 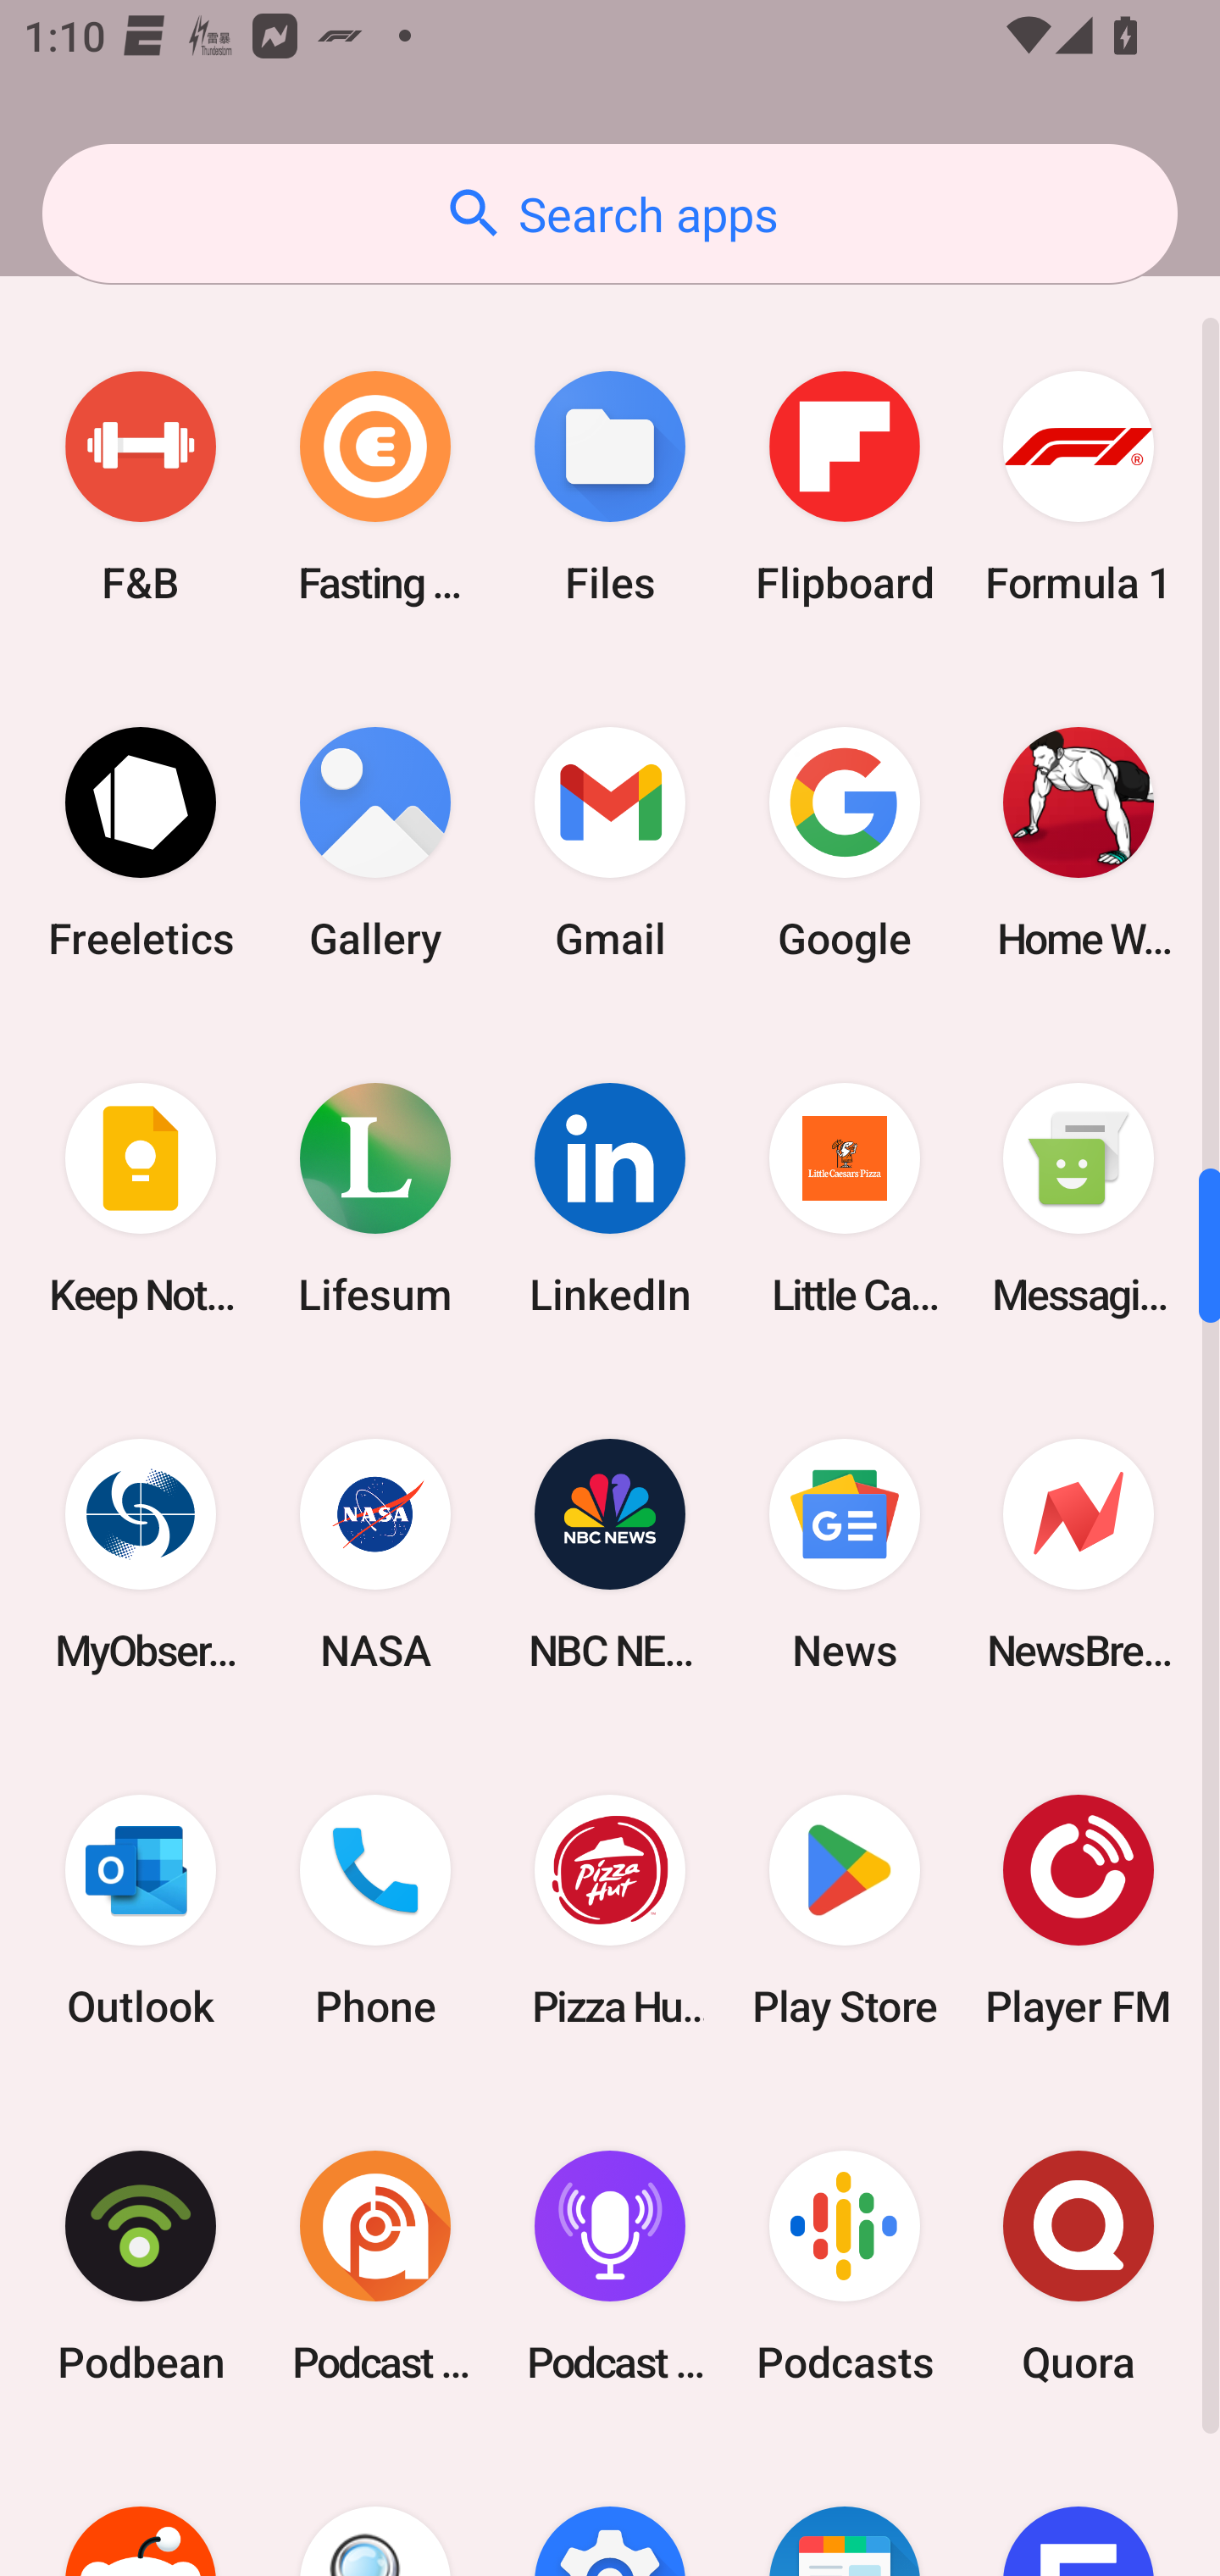 I want to click on Messaging, so click(x=1079, y=1198).